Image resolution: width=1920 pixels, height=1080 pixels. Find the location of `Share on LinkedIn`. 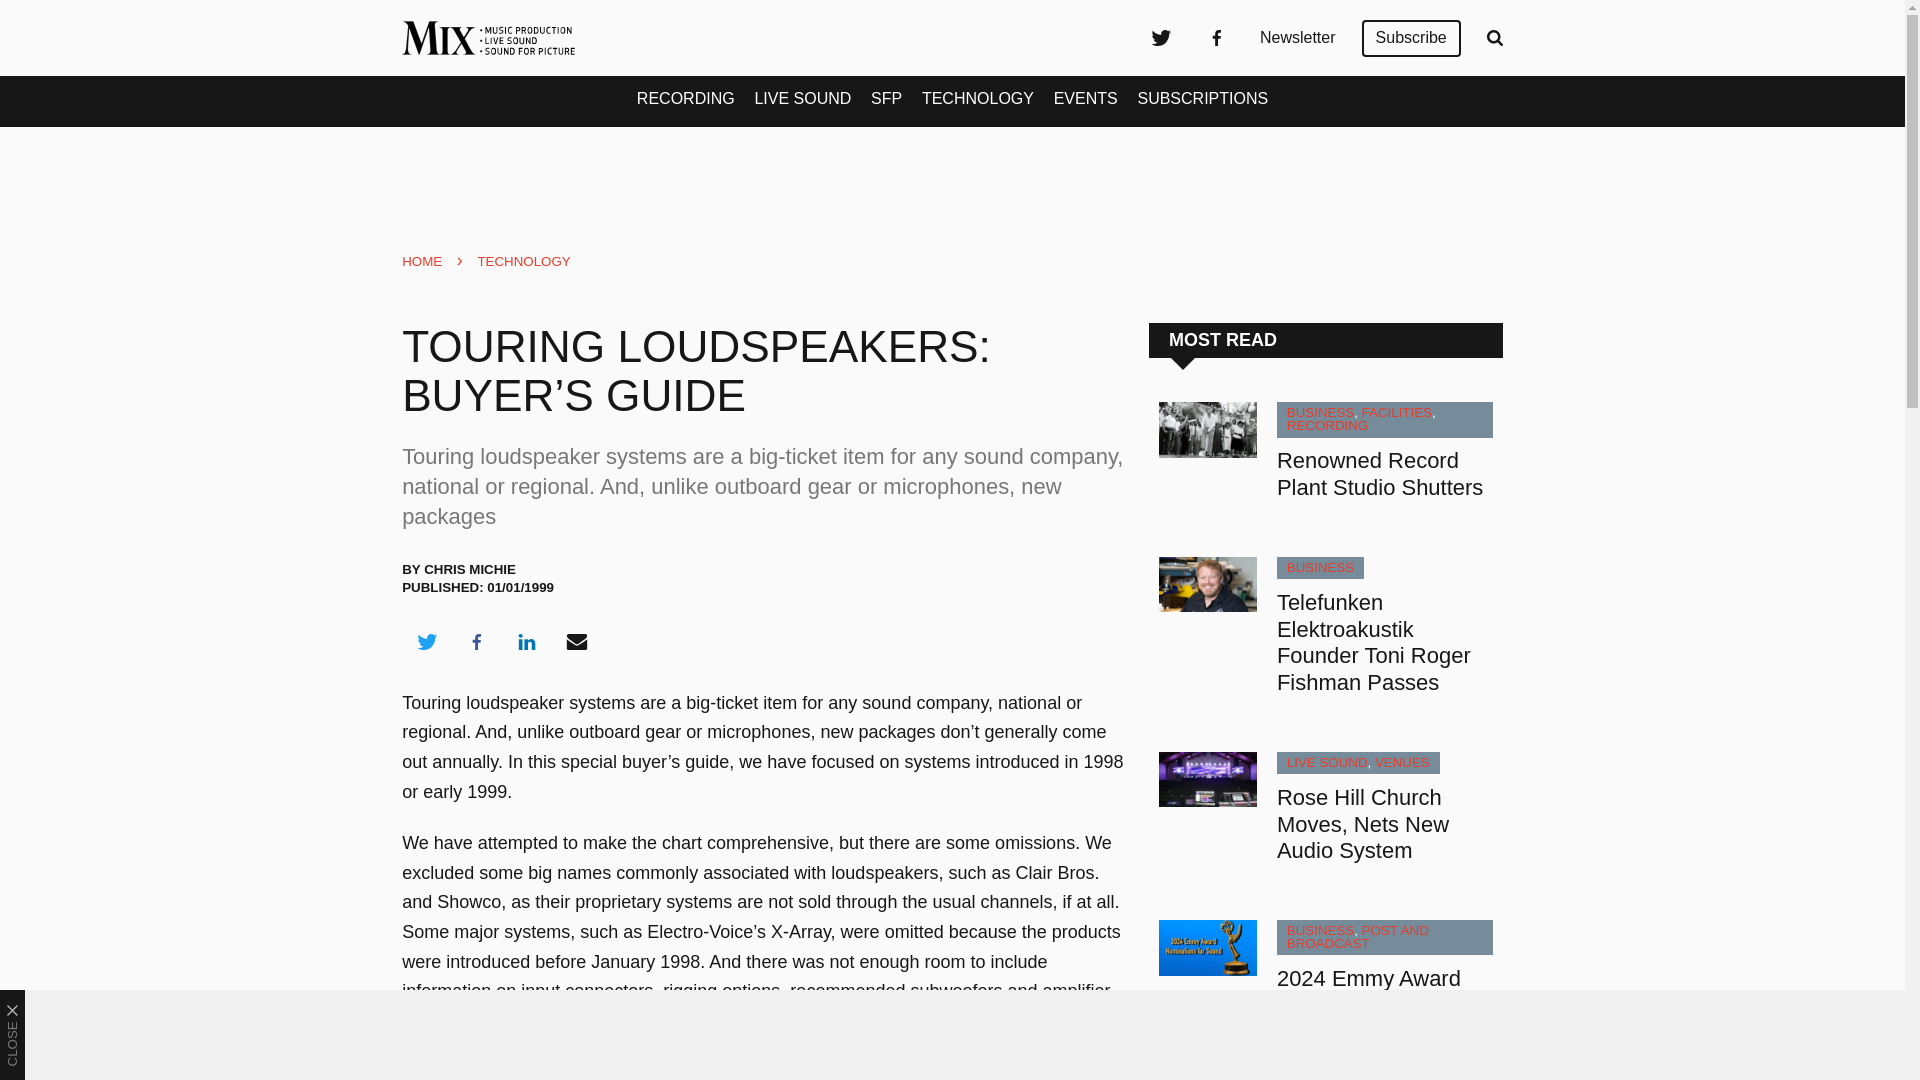

Share on LinkedIn is located at coordinates (526, 642).